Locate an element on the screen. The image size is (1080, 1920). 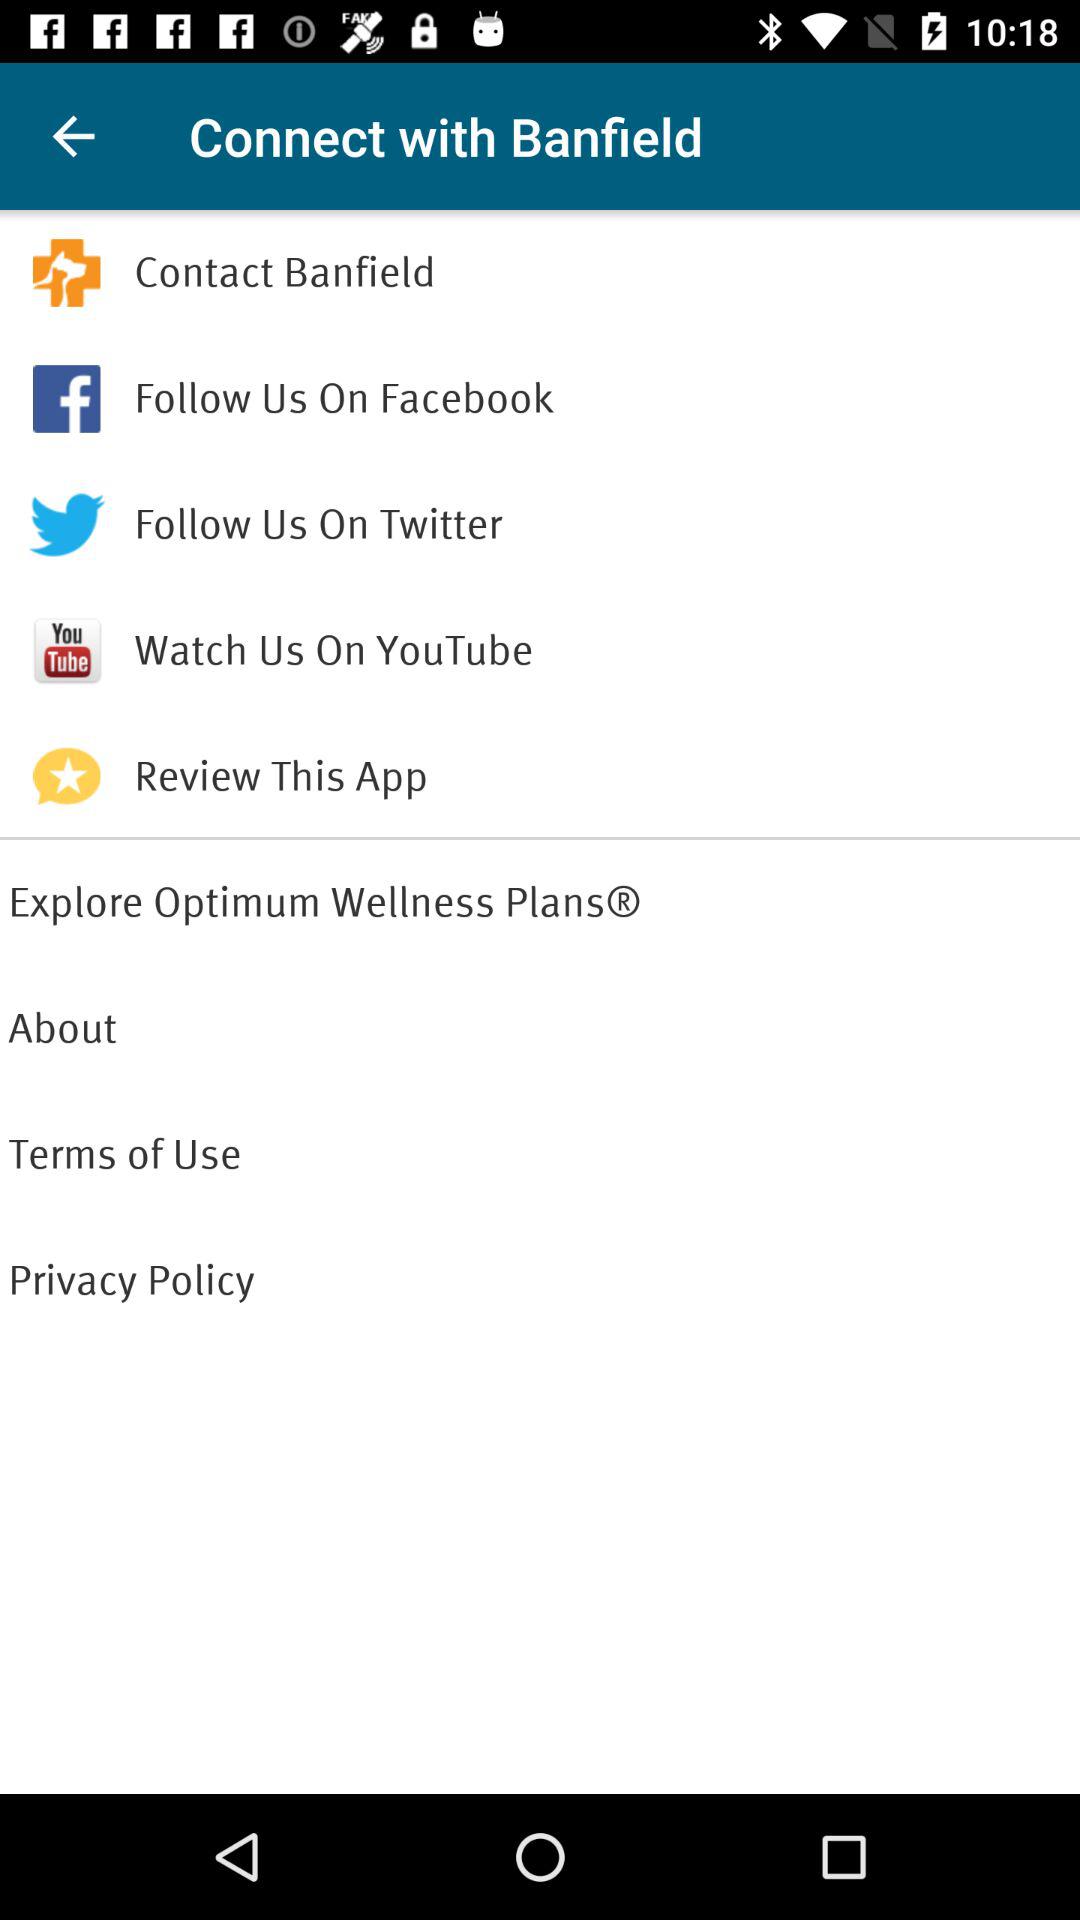
launch the privacy policy item is located at coordinates (540, 1280).